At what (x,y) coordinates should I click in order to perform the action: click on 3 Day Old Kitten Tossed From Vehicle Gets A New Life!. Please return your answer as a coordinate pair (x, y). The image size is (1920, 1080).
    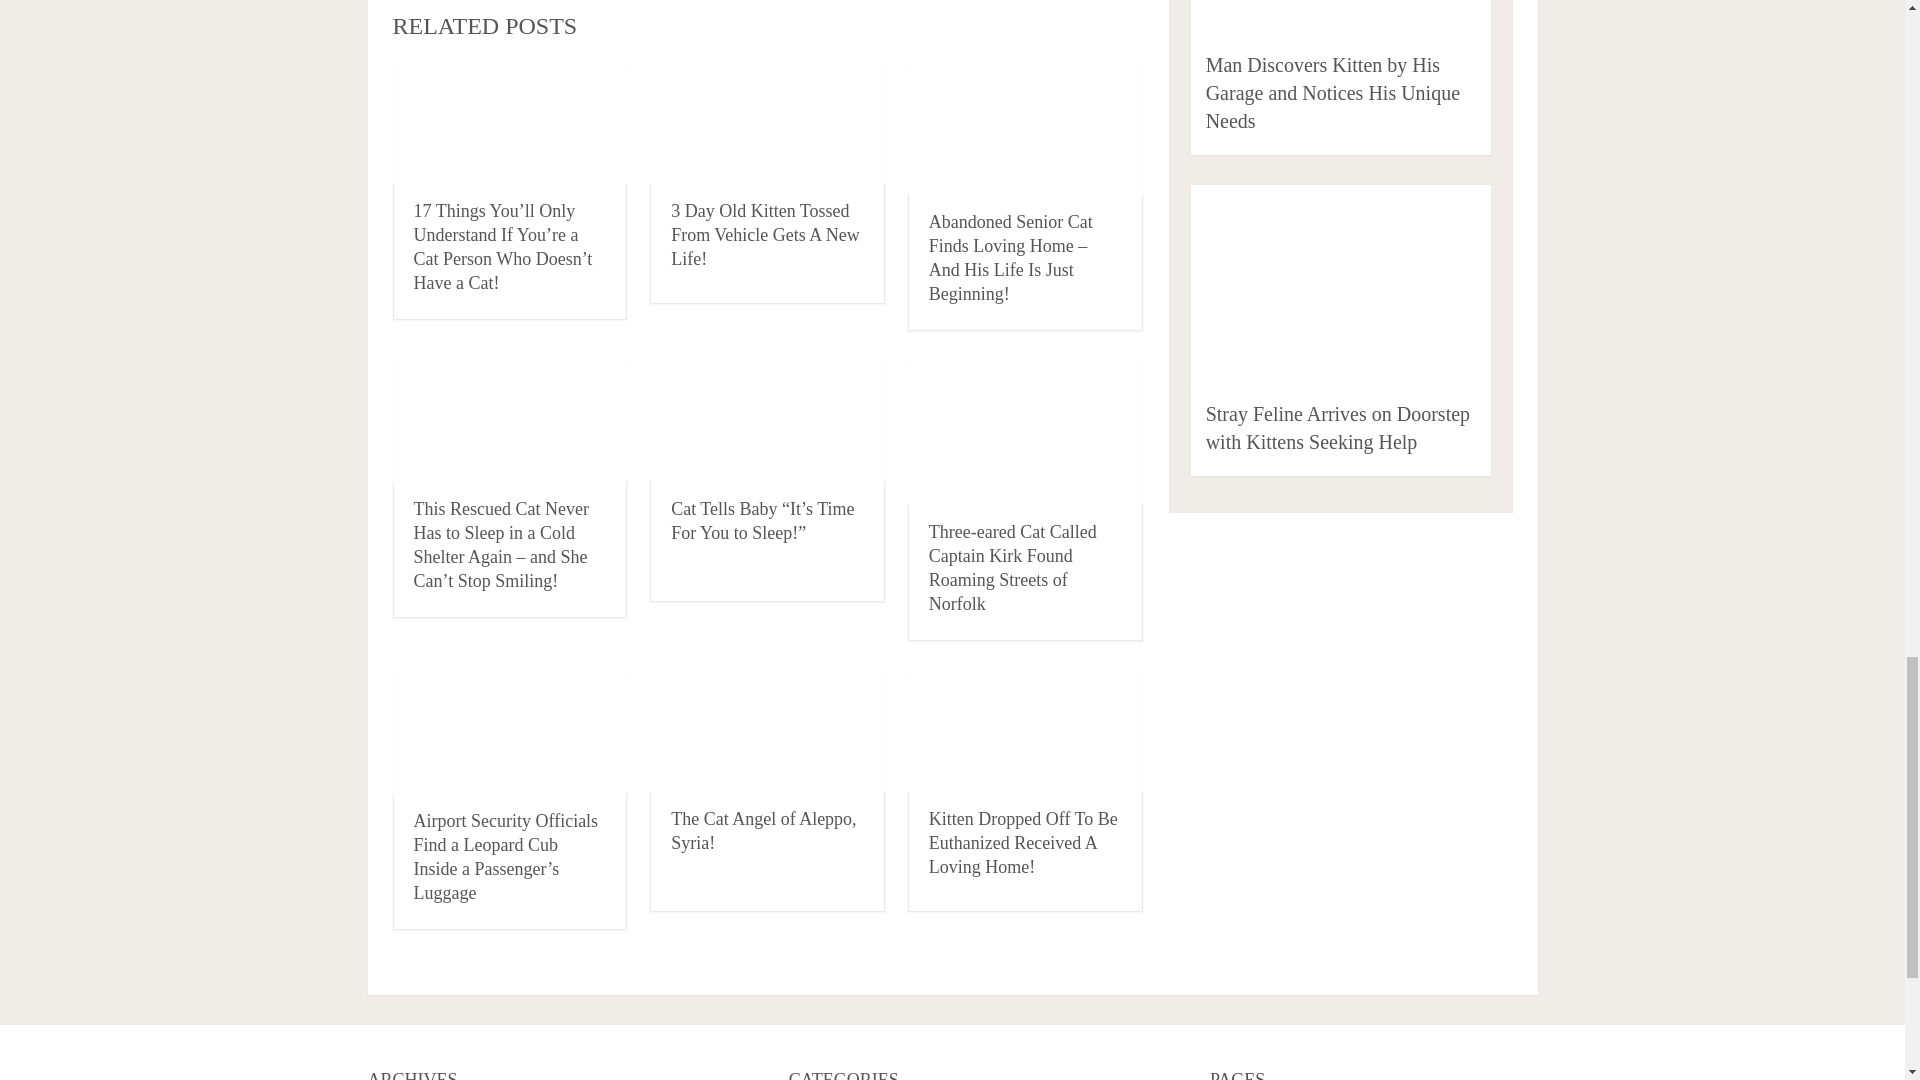
    Looking at the image, I should click on (765, 234).